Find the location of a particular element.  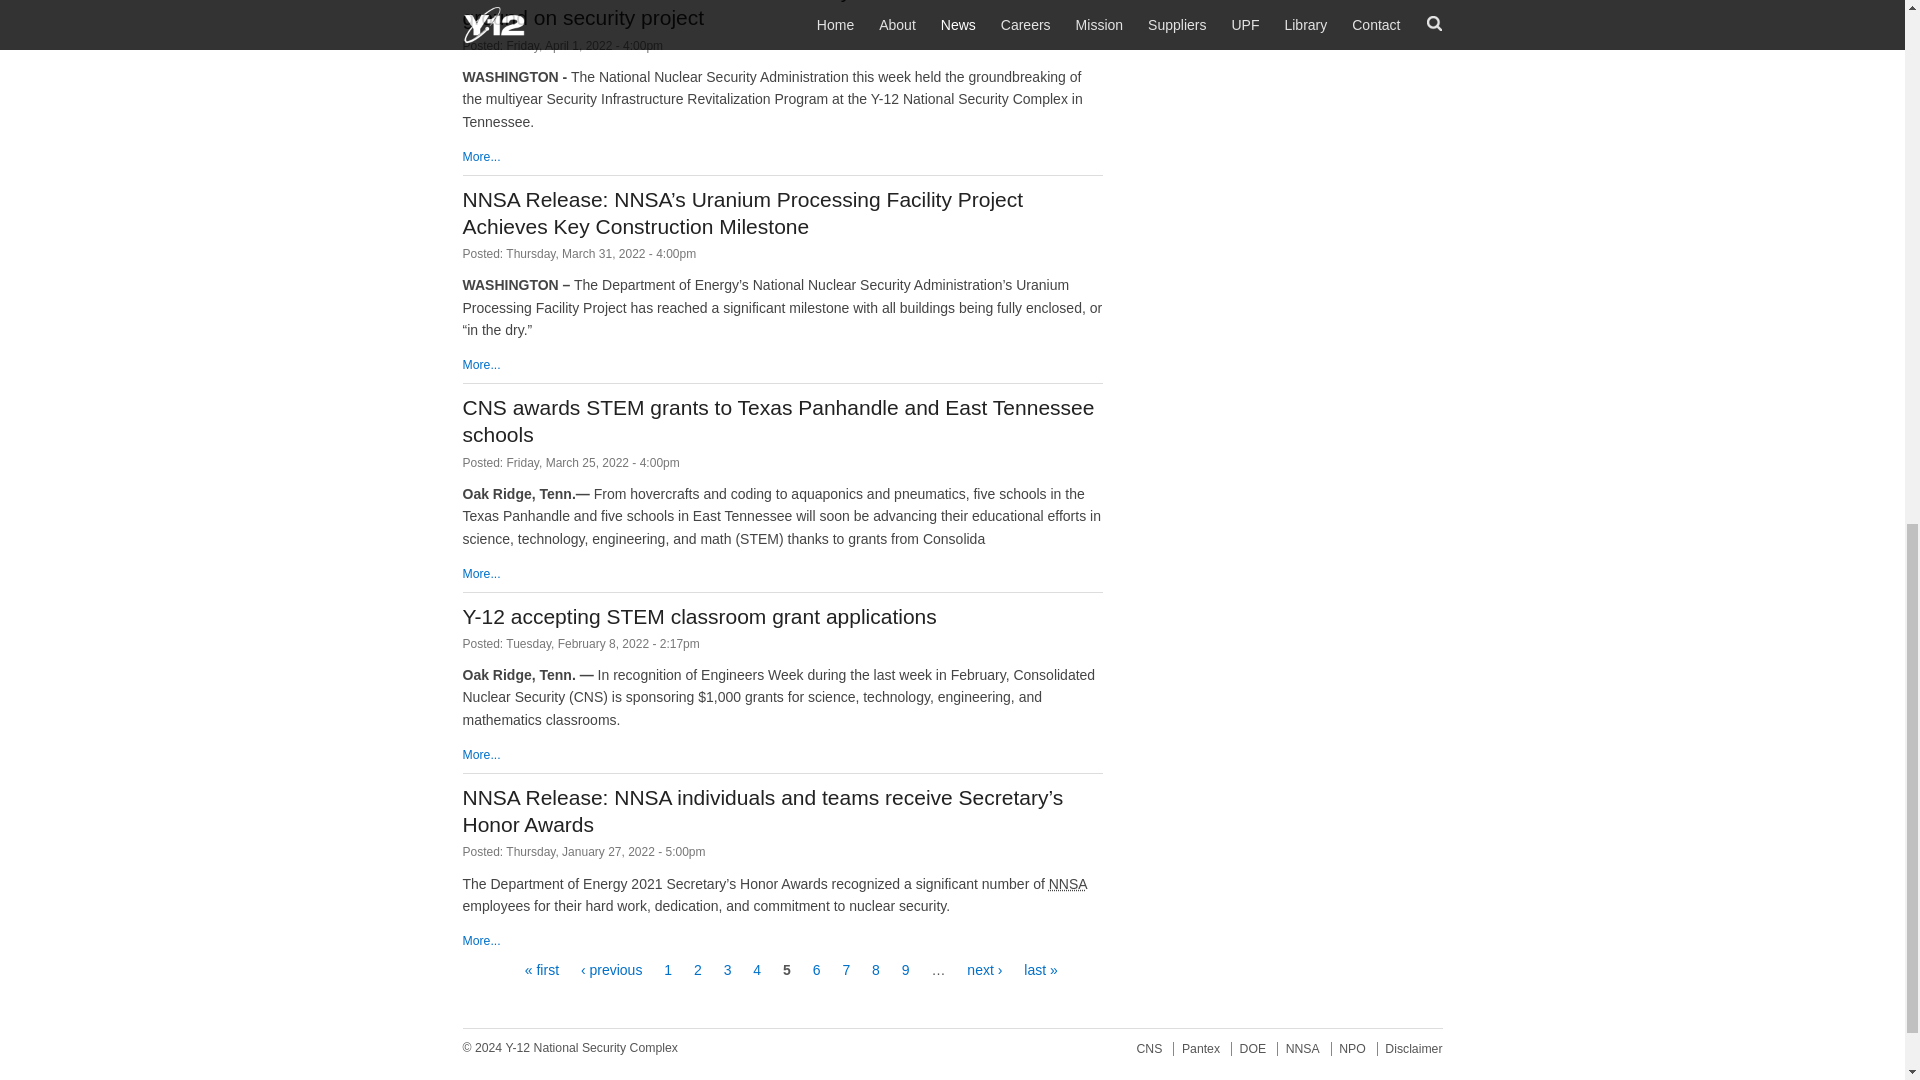

More... is located at coordinates (480, 941).